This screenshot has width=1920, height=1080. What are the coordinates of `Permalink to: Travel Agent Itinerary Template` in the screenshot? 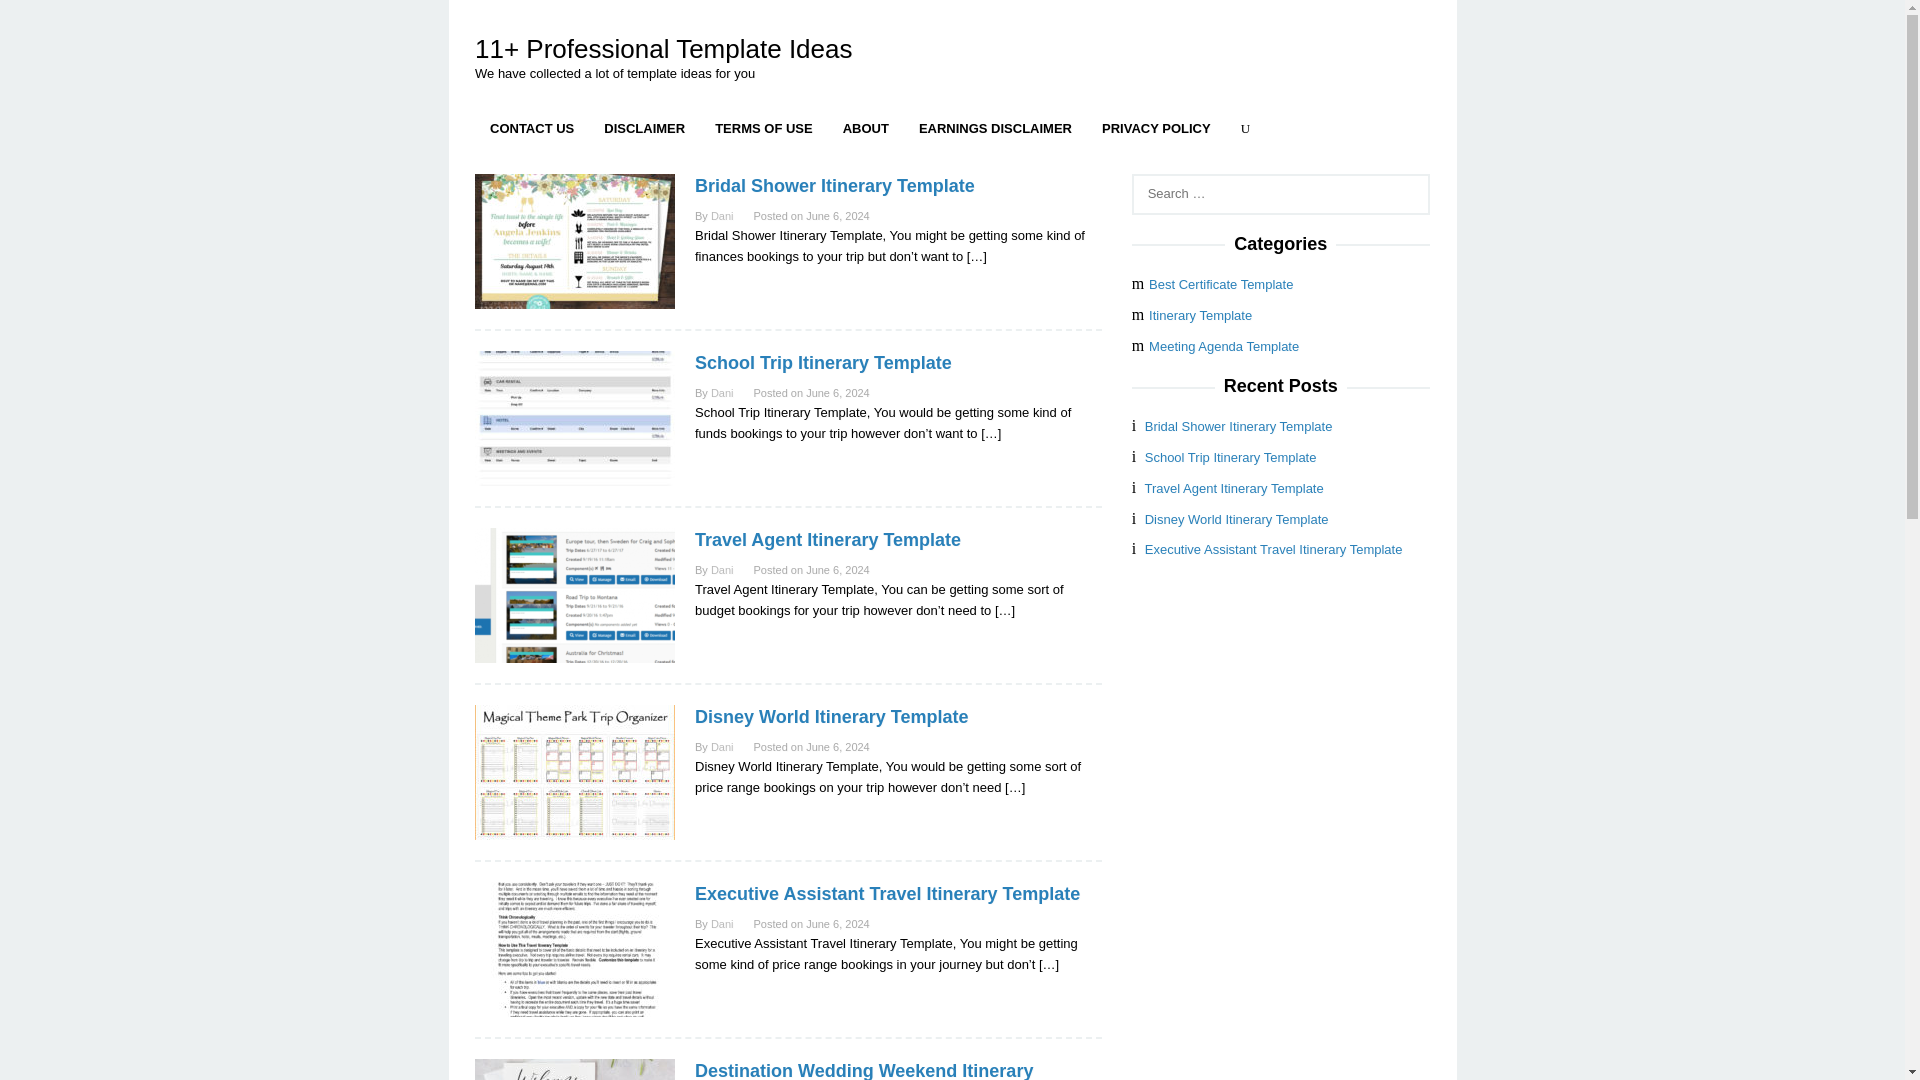 It's located at (574, 594).